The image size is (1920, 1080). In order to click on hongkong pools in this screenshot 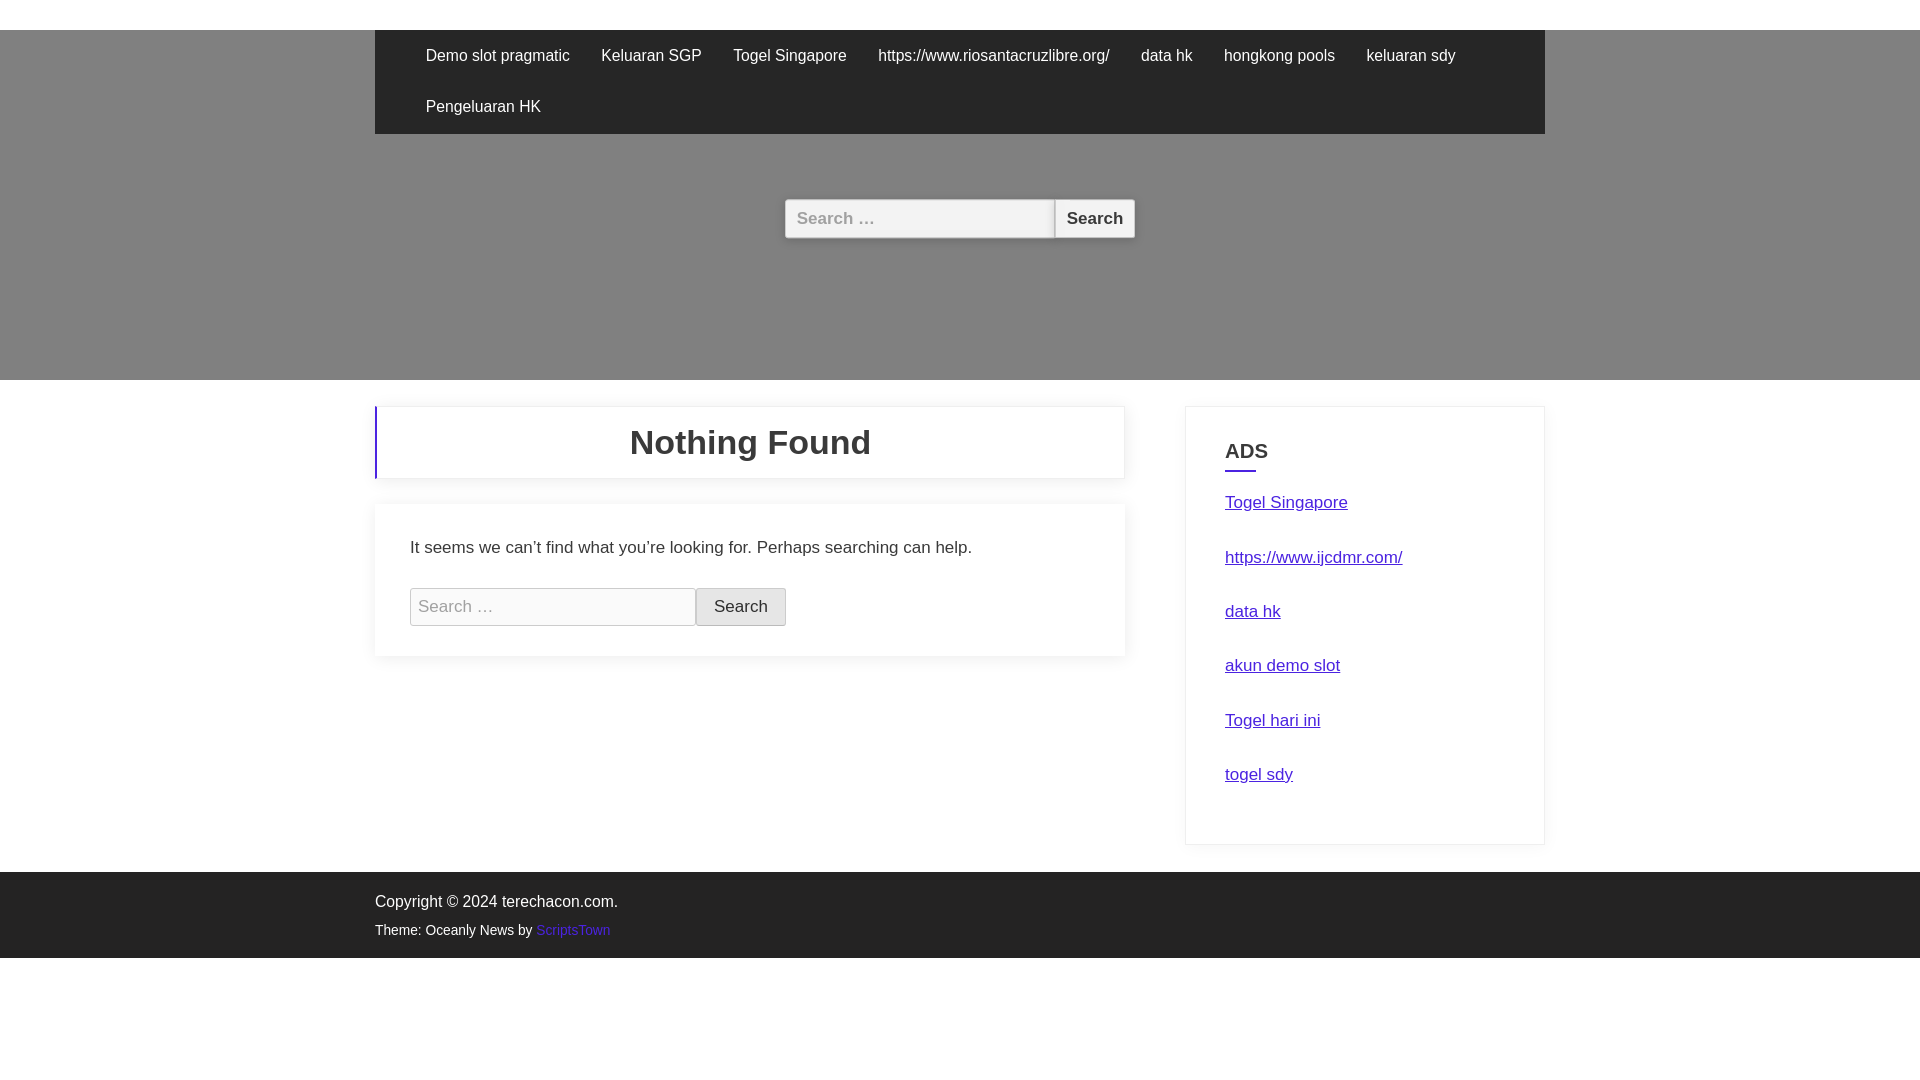, I will do `click(1279, 55)`.